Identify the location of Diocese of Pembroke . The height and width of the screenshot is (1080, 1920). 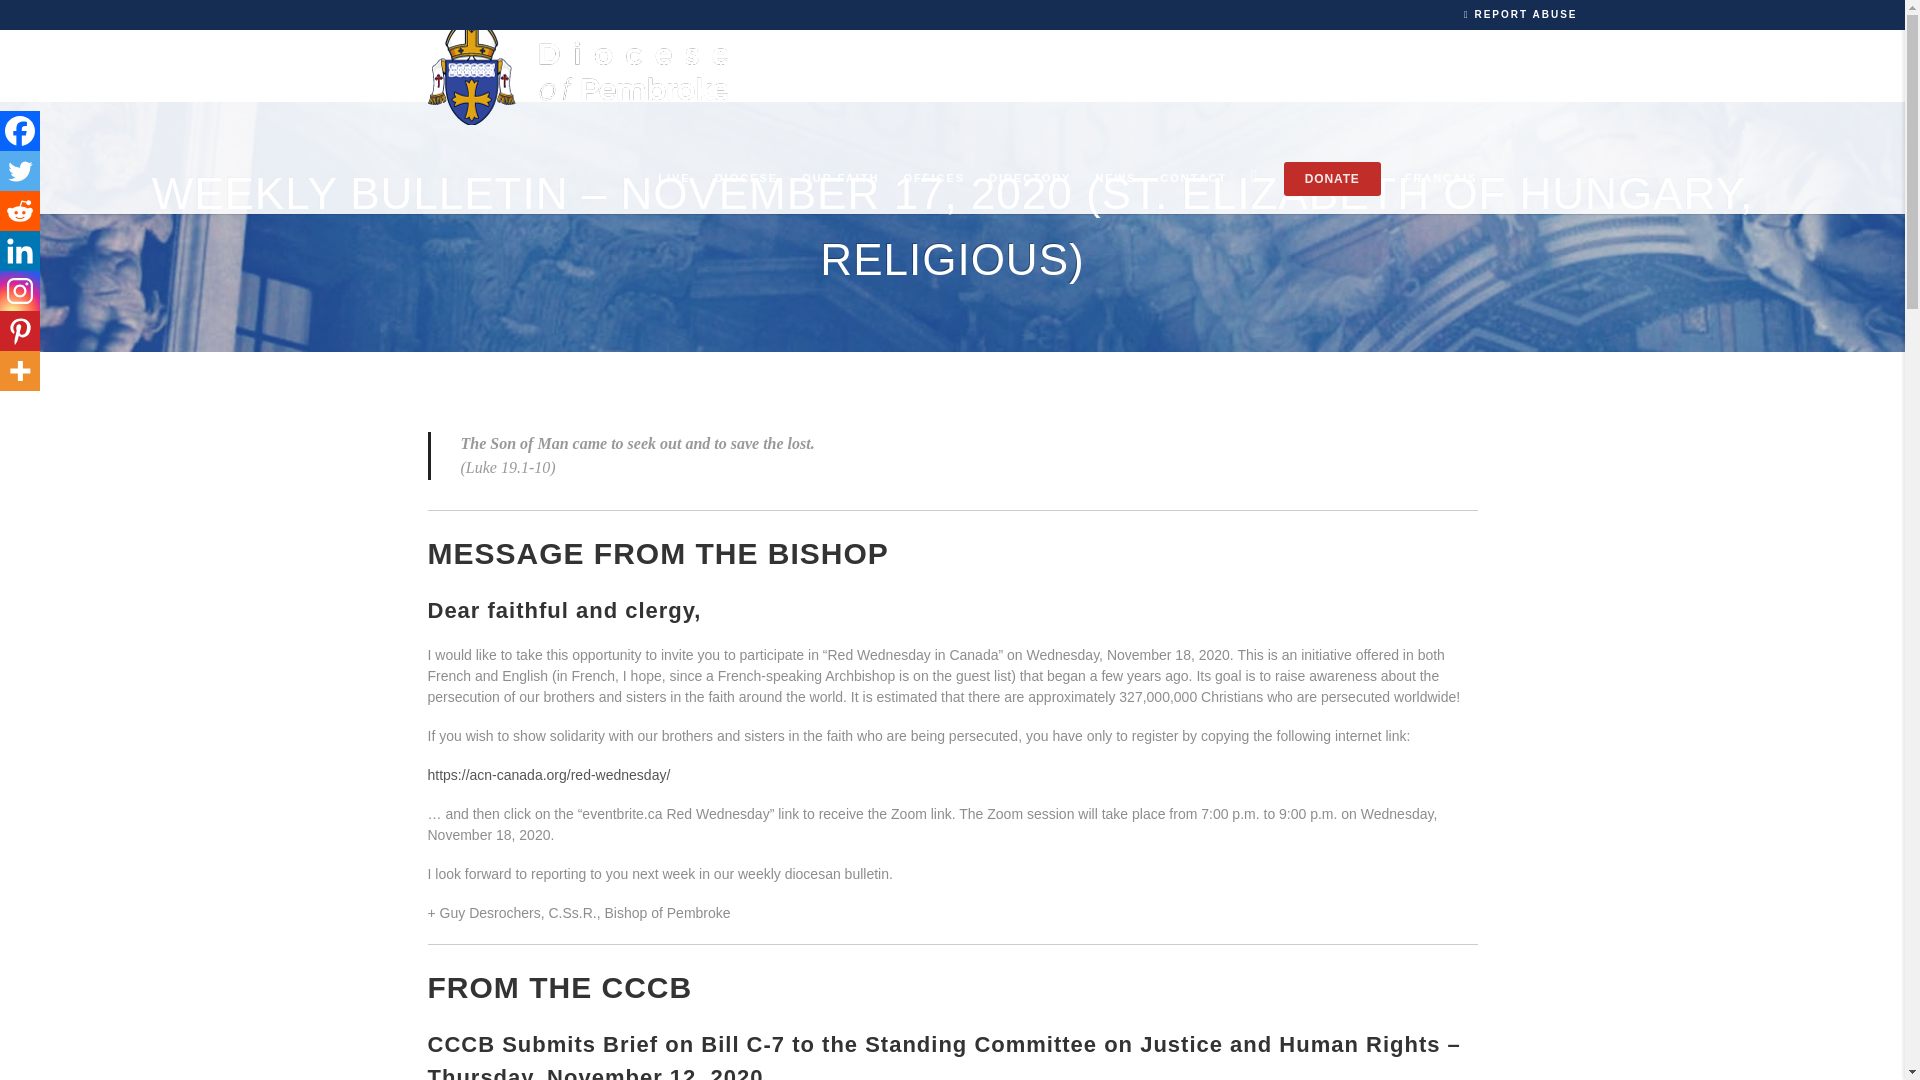
(578, 70).